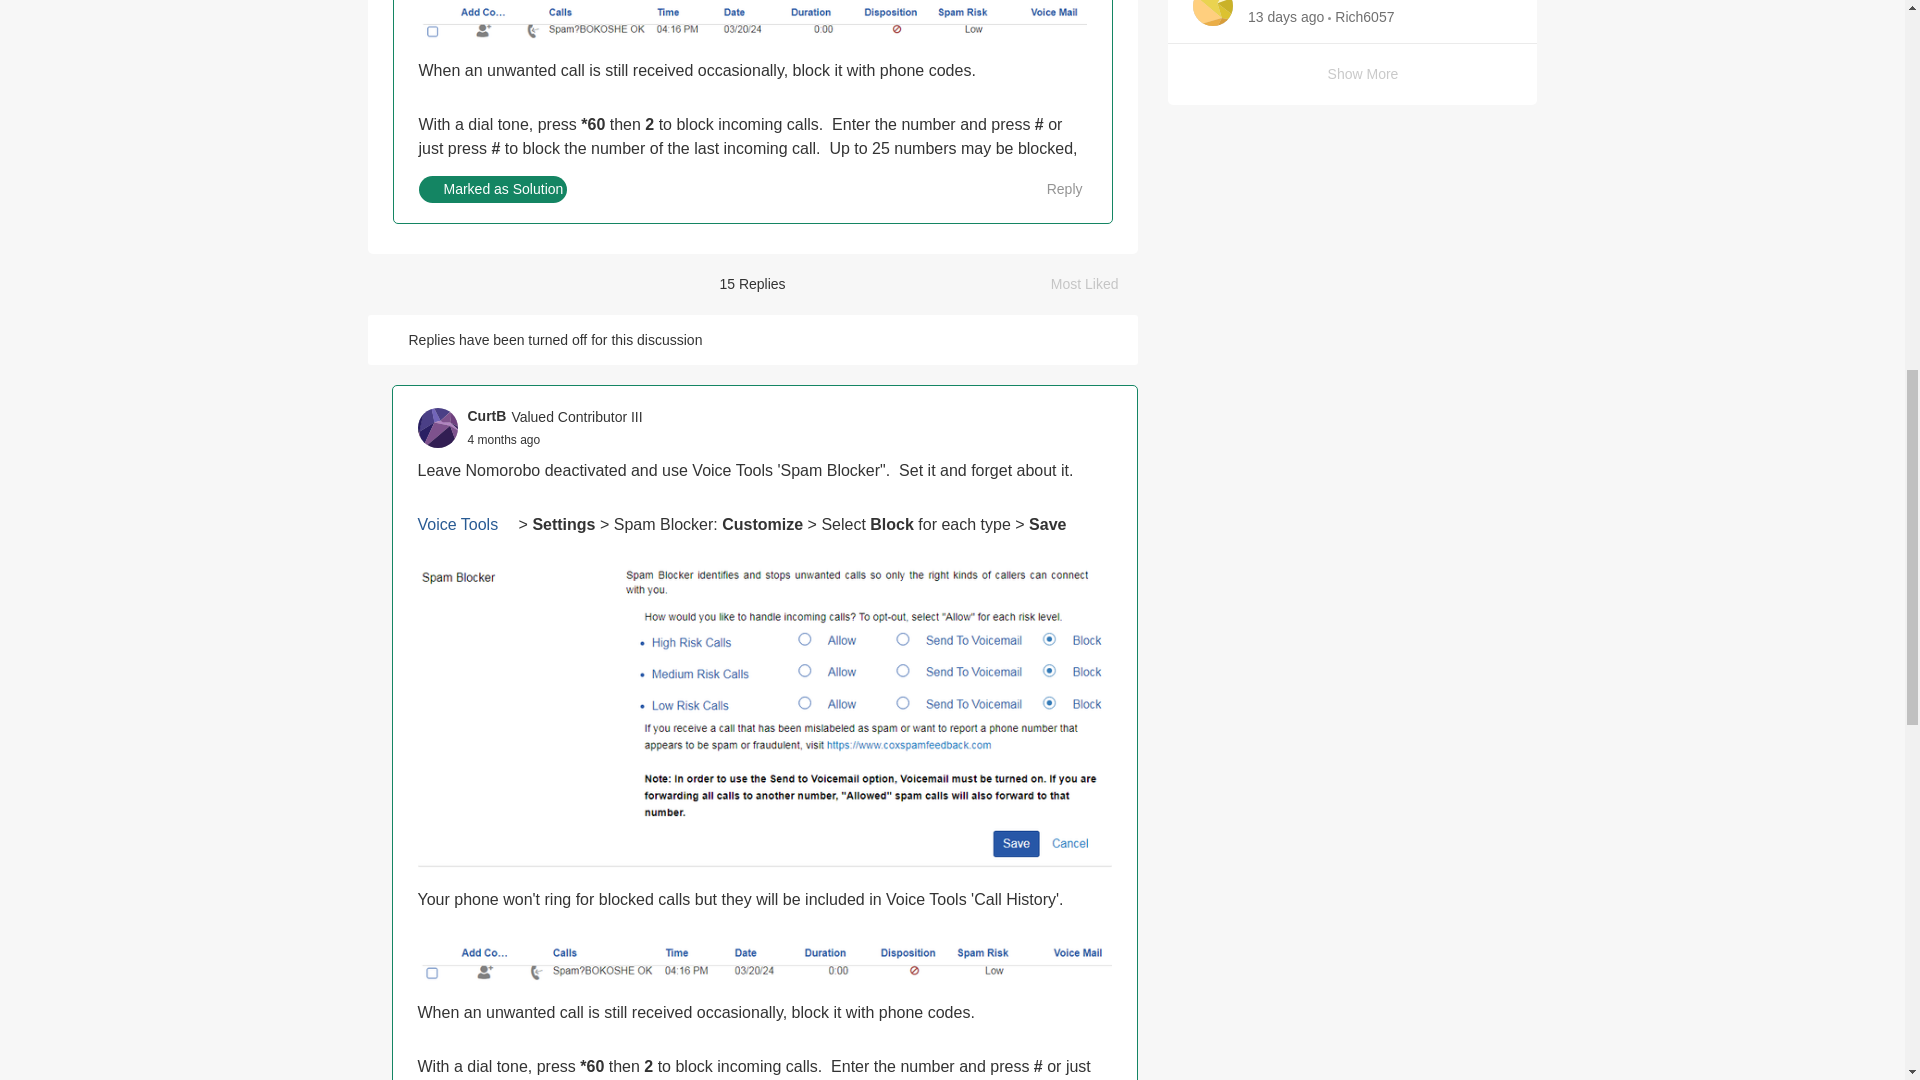 Image resolution: width=1920 pixels, height=1080 pixels. I want to click on Marked as Solution, so click(492, 190).